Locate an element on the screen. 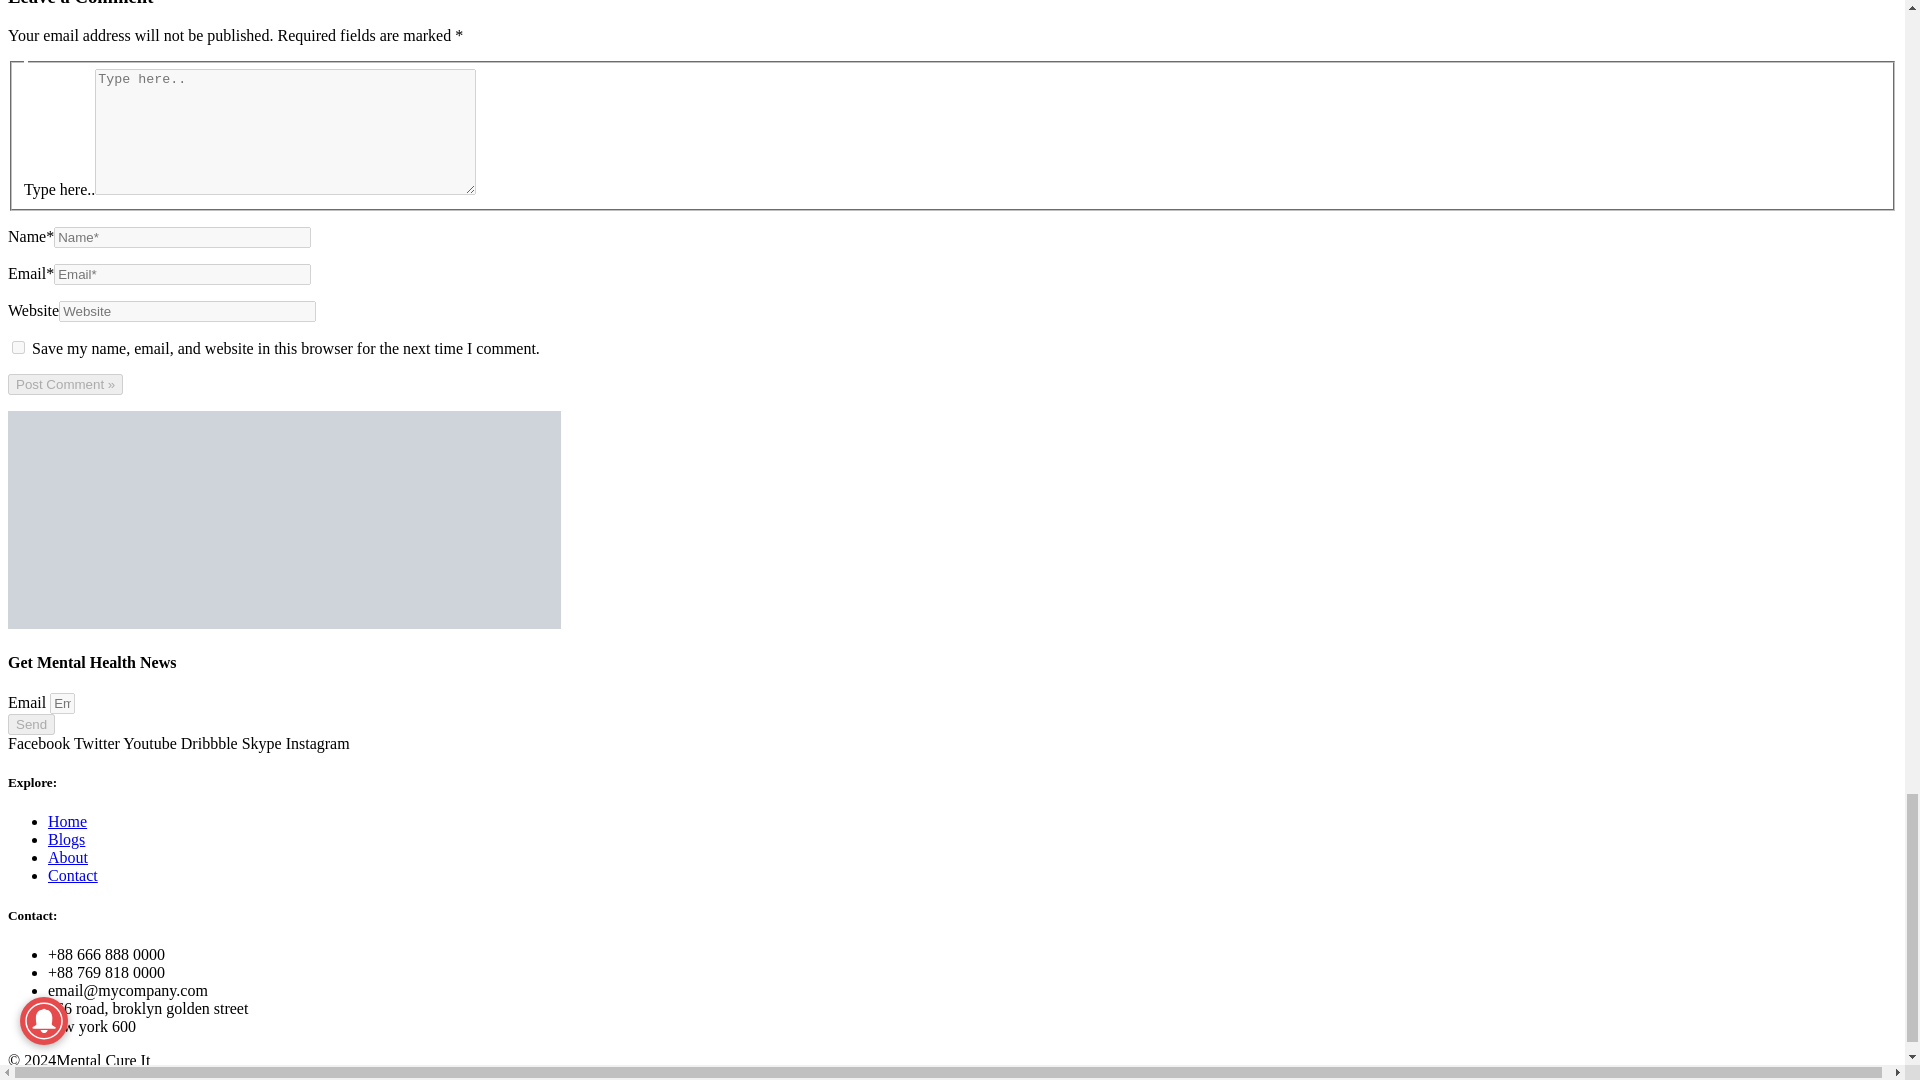  Twitter is located at coordinates (98, 743).